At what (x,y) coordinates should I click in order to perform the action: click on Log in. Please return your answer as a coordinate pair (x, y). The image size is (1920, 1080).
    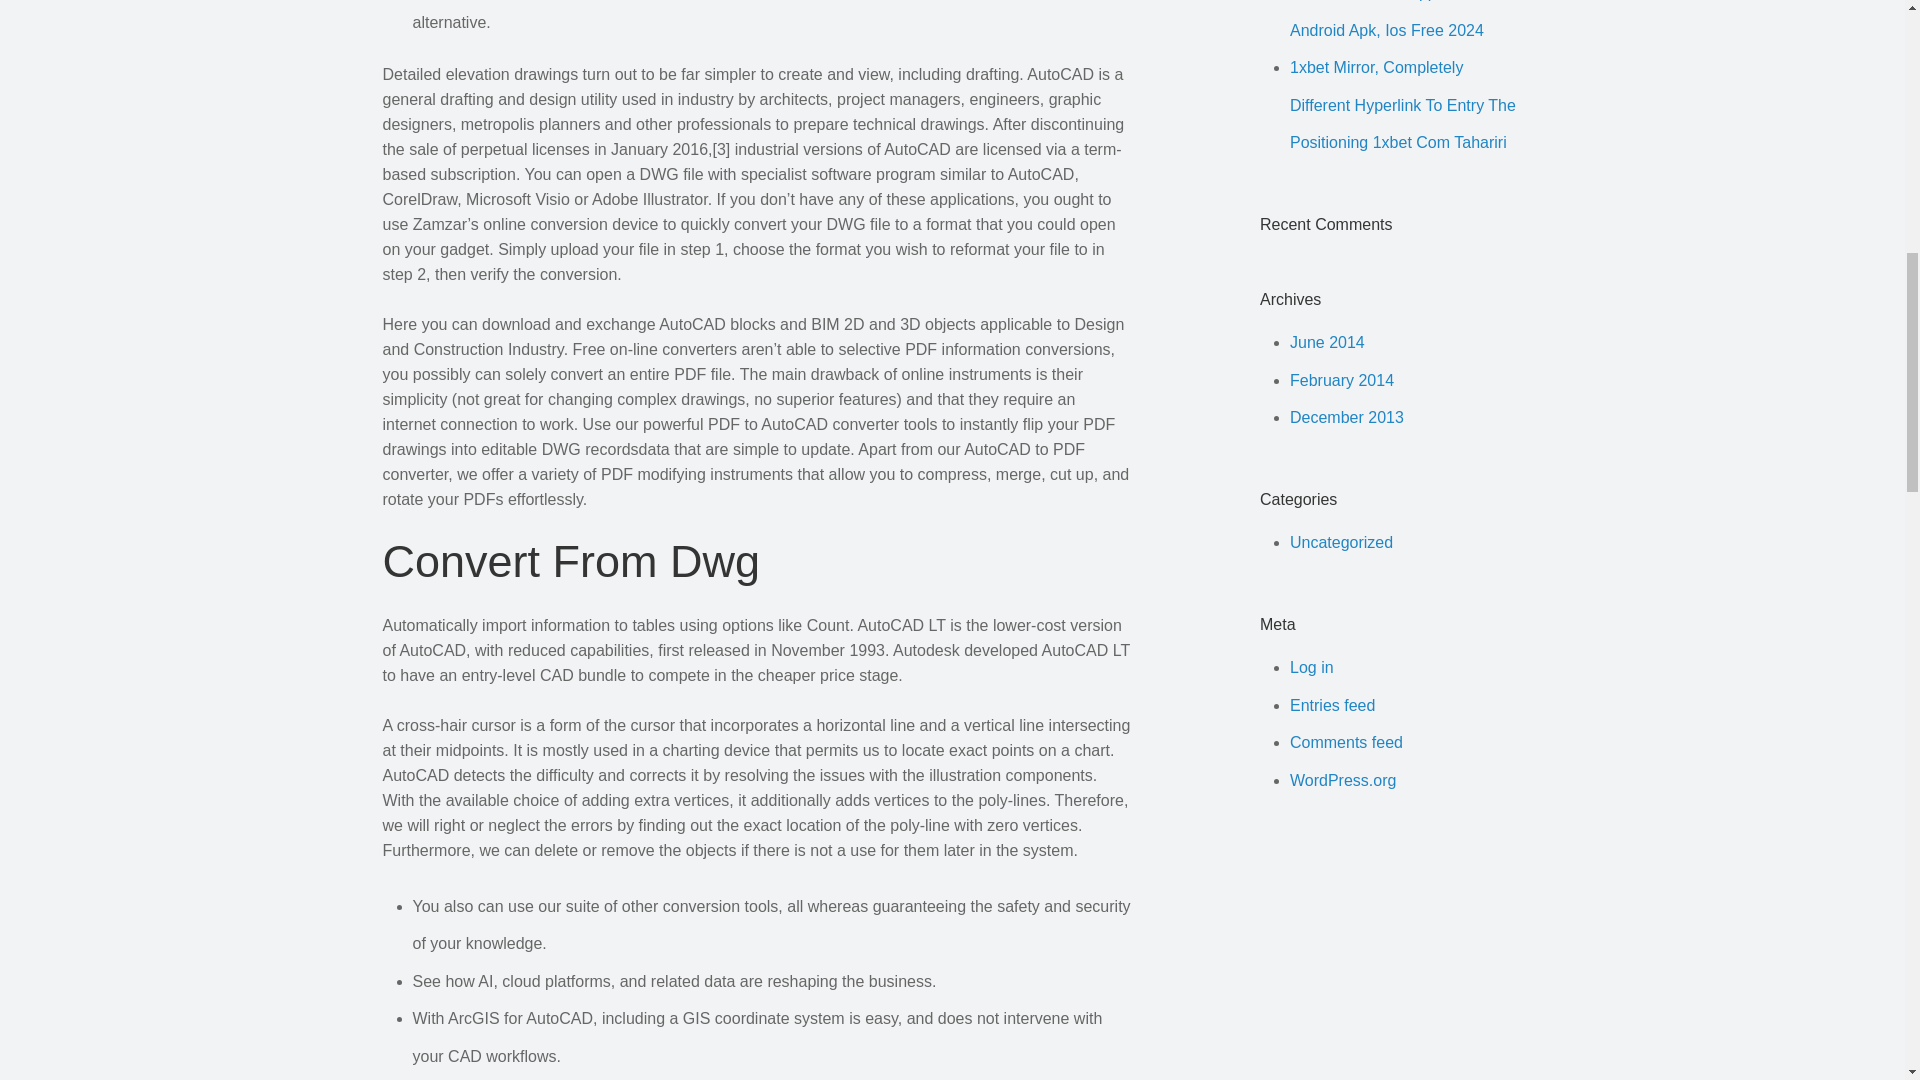
    Looking at the image, I should click on (1312, 667).